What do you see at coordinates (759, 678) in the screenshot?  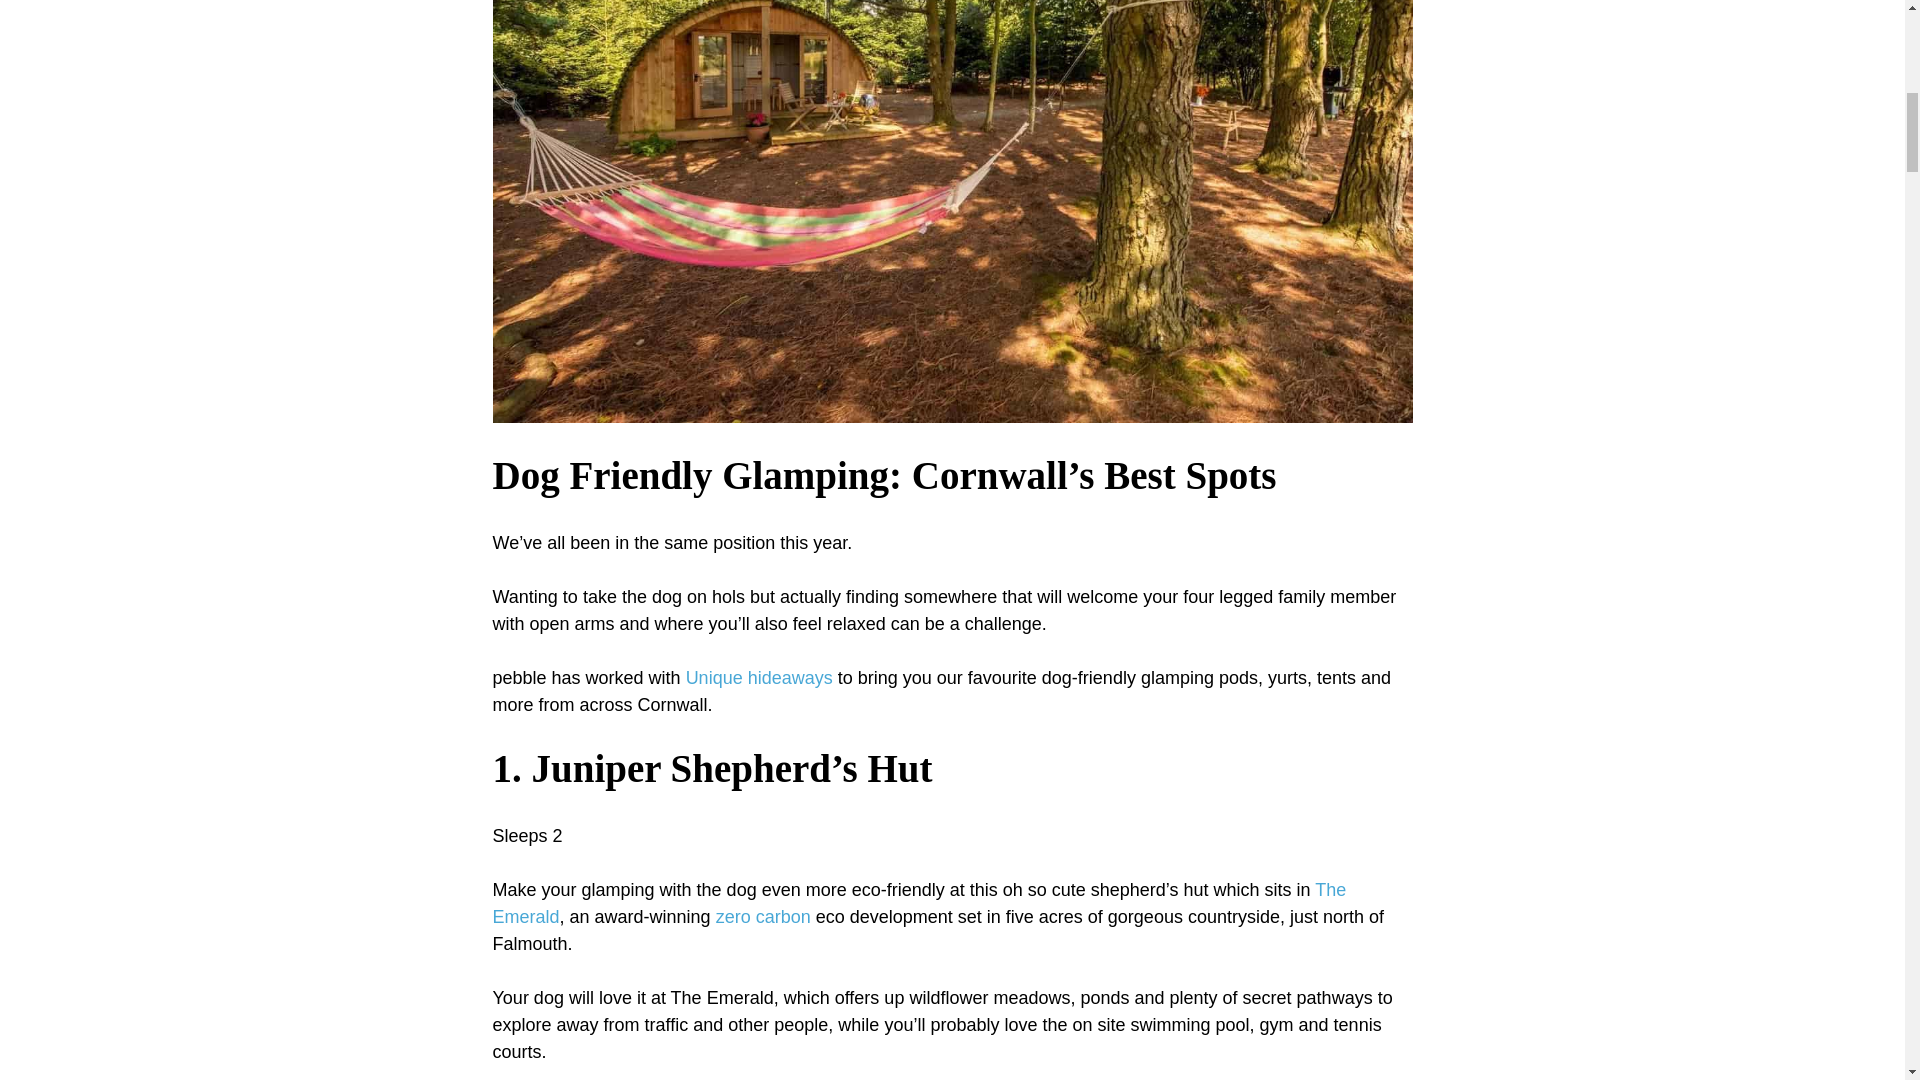 I see `Unique hideaways` at bounding box center [759, 678].